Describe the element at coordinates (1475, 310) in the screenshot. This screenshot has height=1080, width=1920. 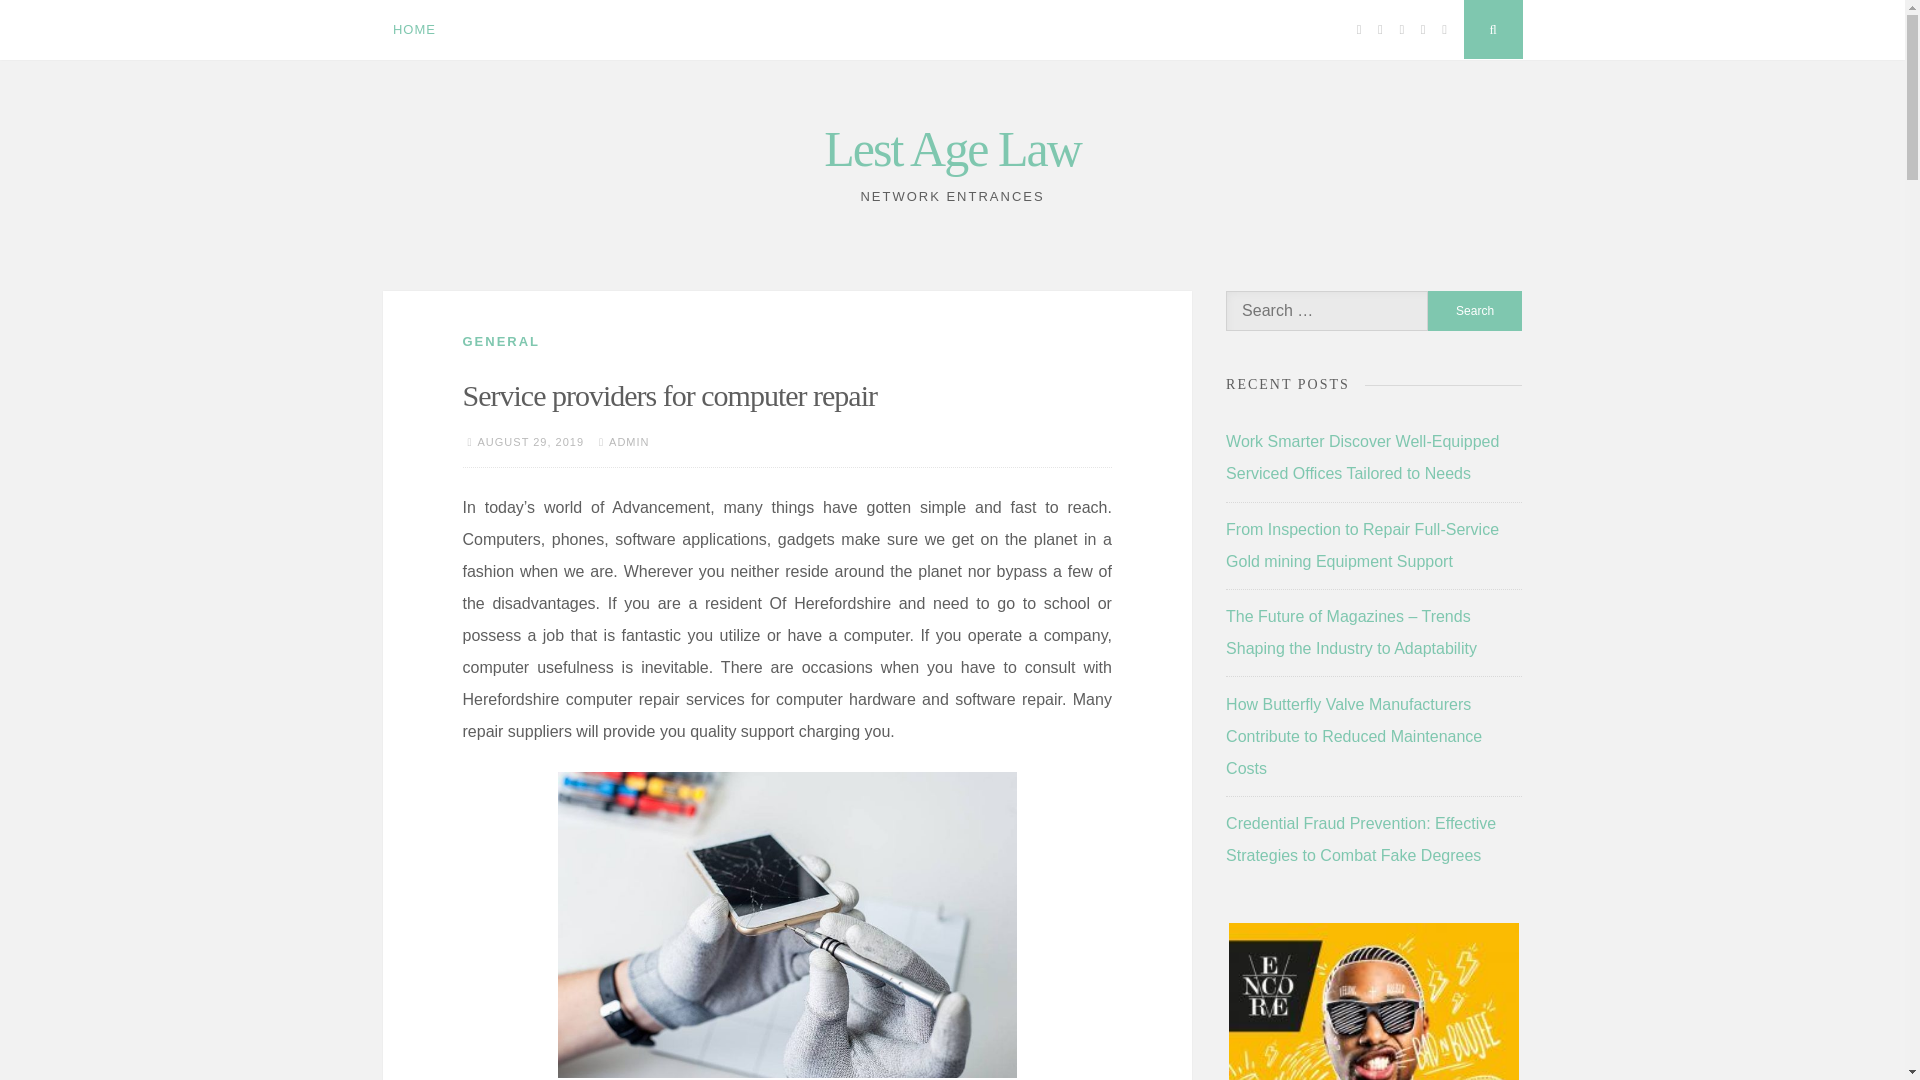
I see `Search` at that location.